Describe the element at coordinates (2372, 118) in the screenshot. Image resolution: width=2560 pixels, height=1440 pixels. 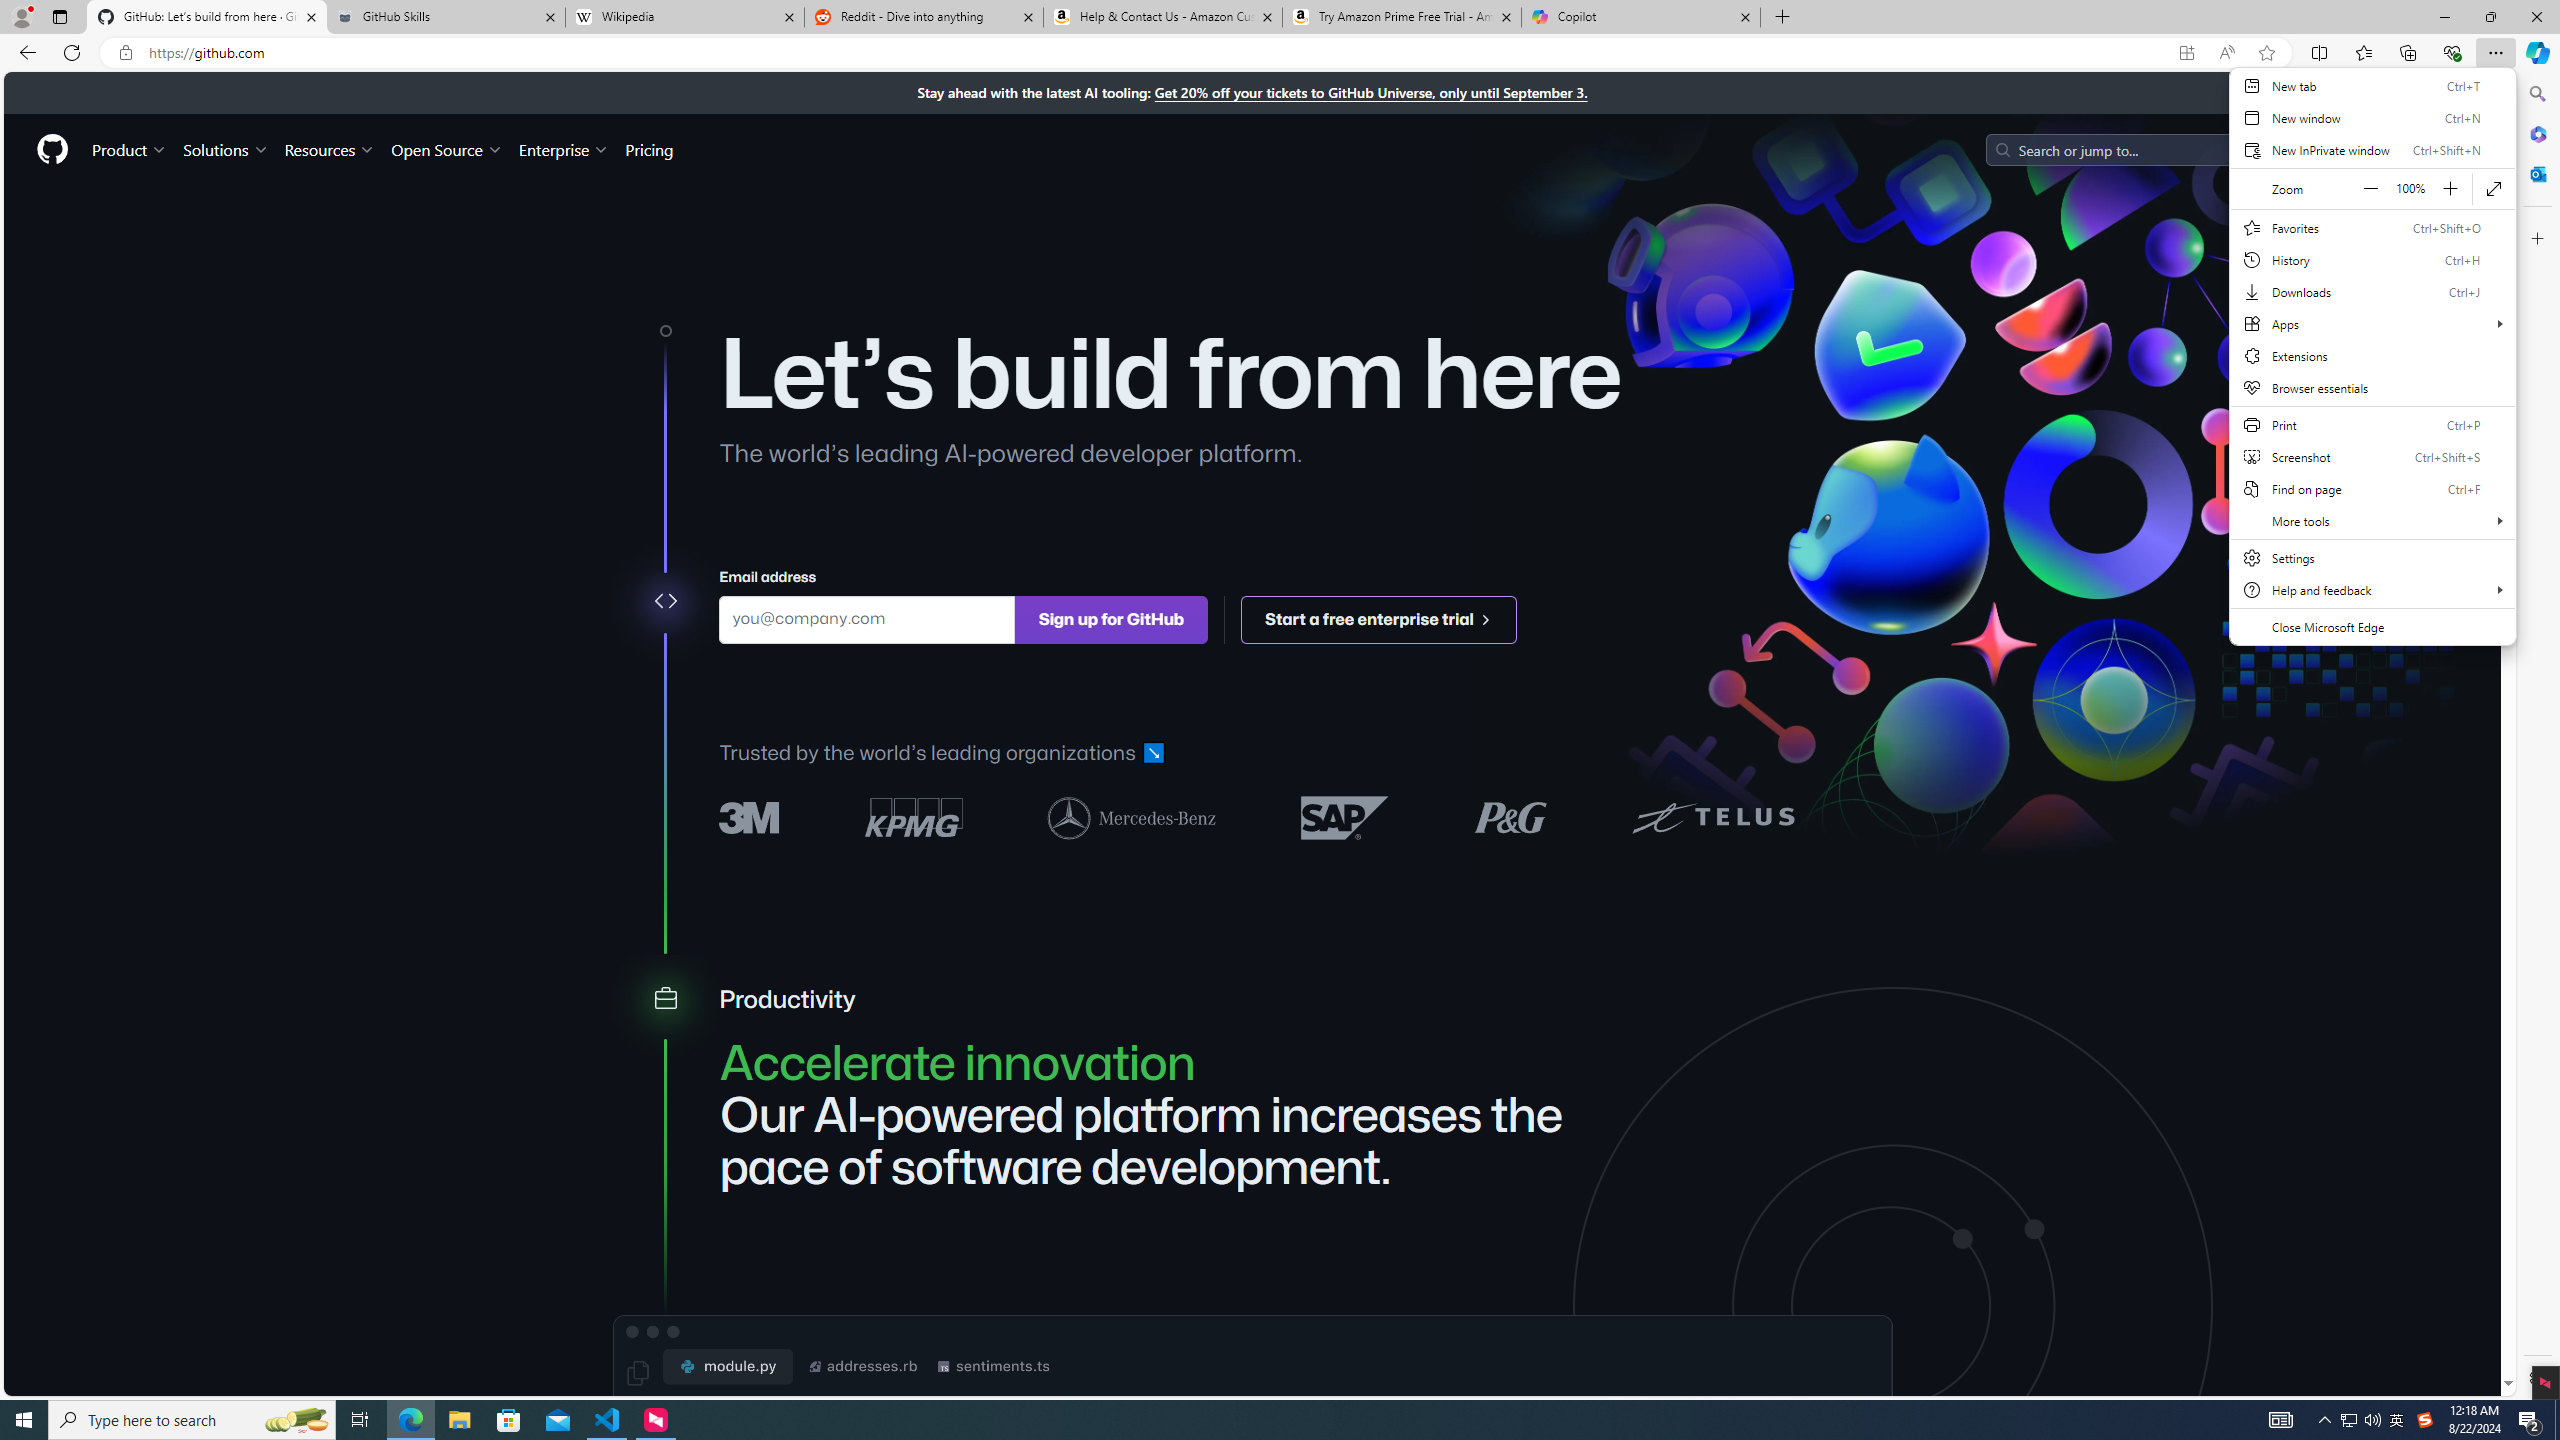
I see `New window` at that location.